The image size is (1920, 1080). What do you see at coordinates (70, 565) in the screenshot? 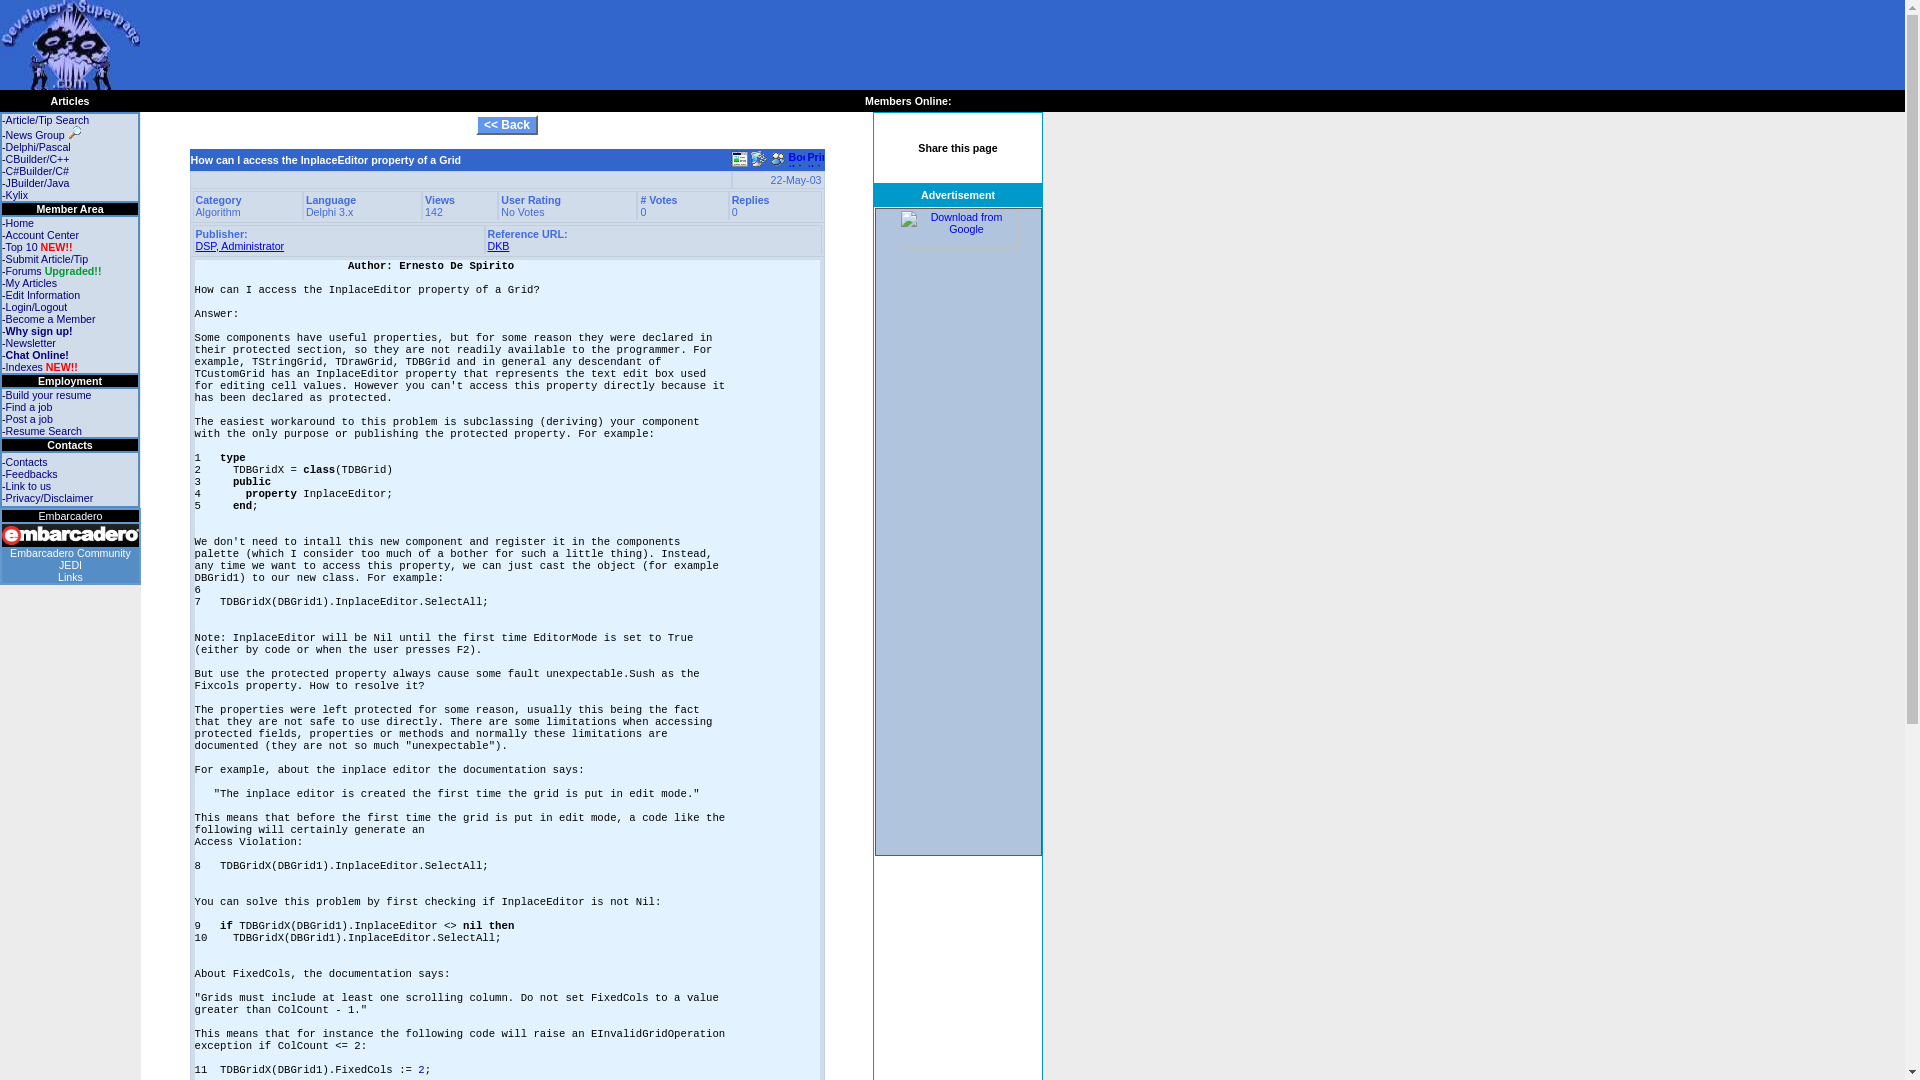
I see `JEDI` at bounding box center [70, 565].